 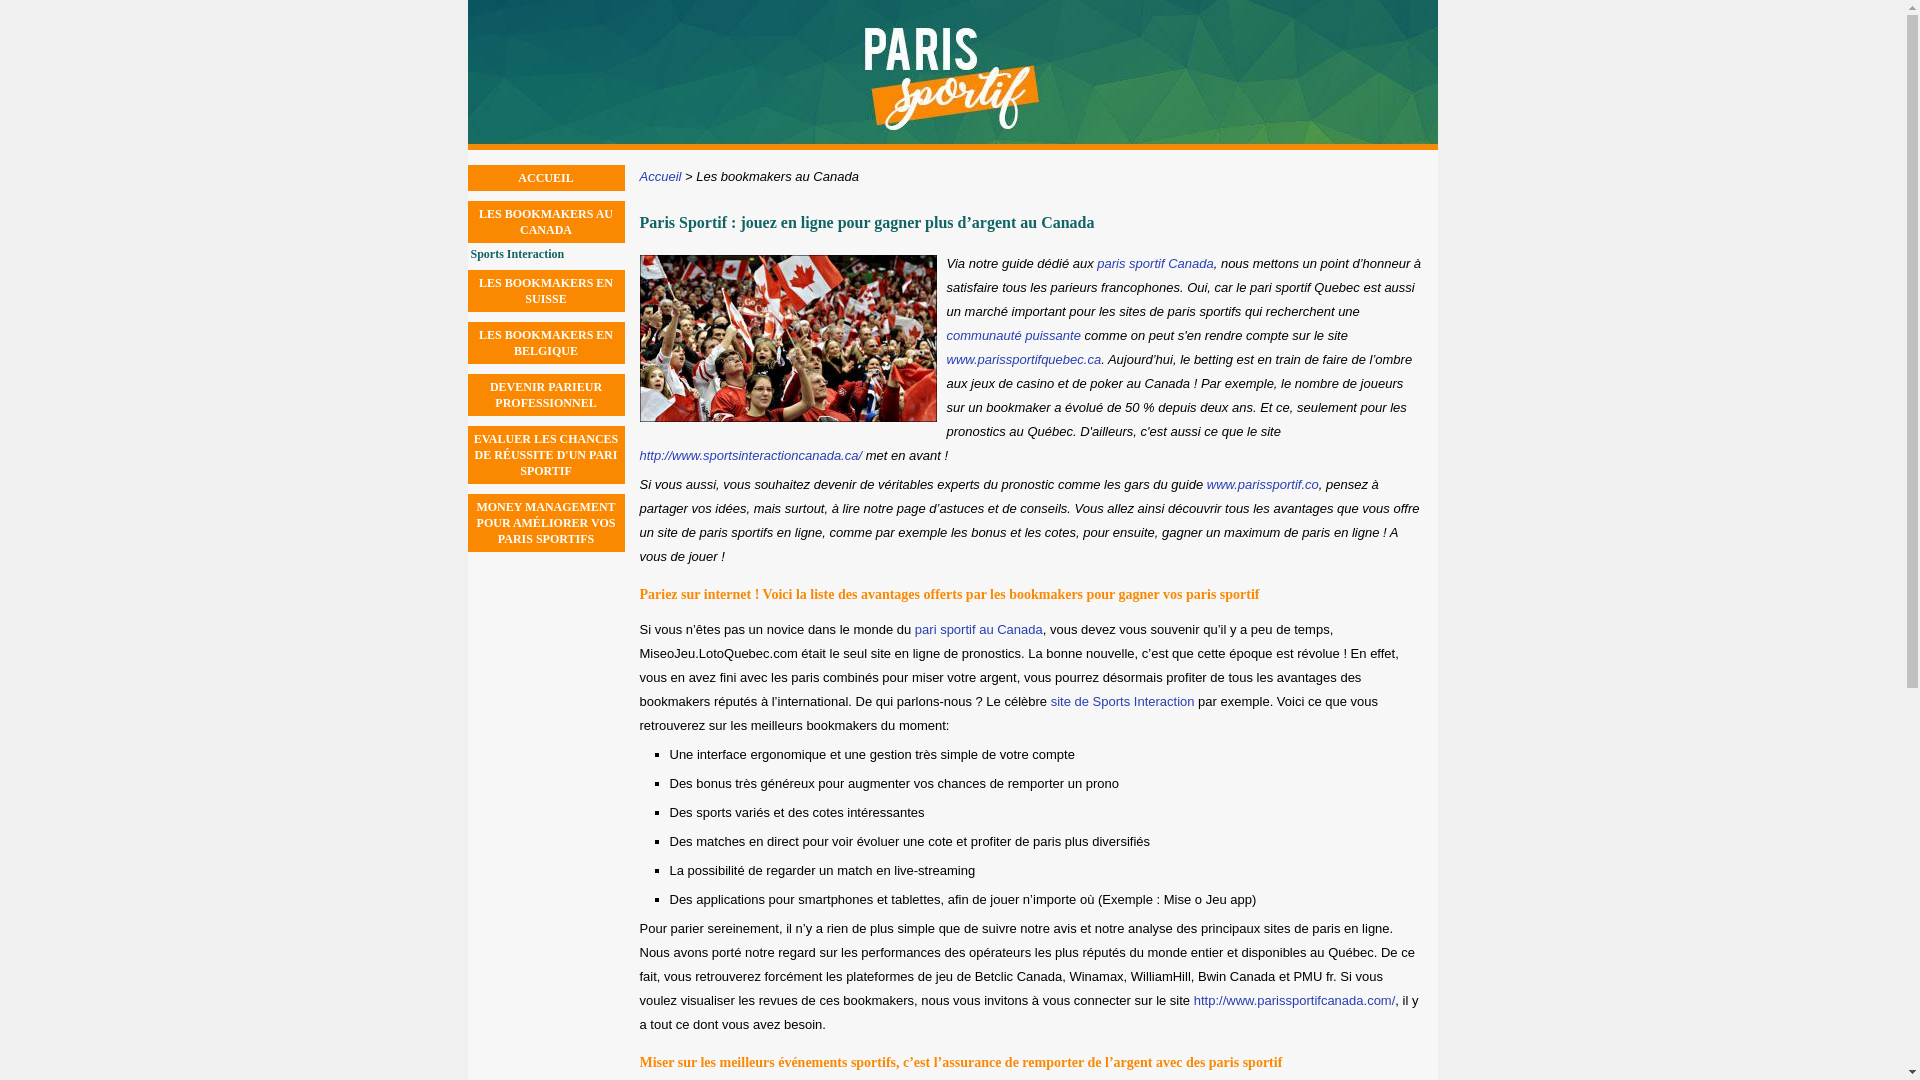 What do you see at coordinates (1155, 264) in the screenshot?
I see `paris sportif Canada` at bounding box center [1155, 264].